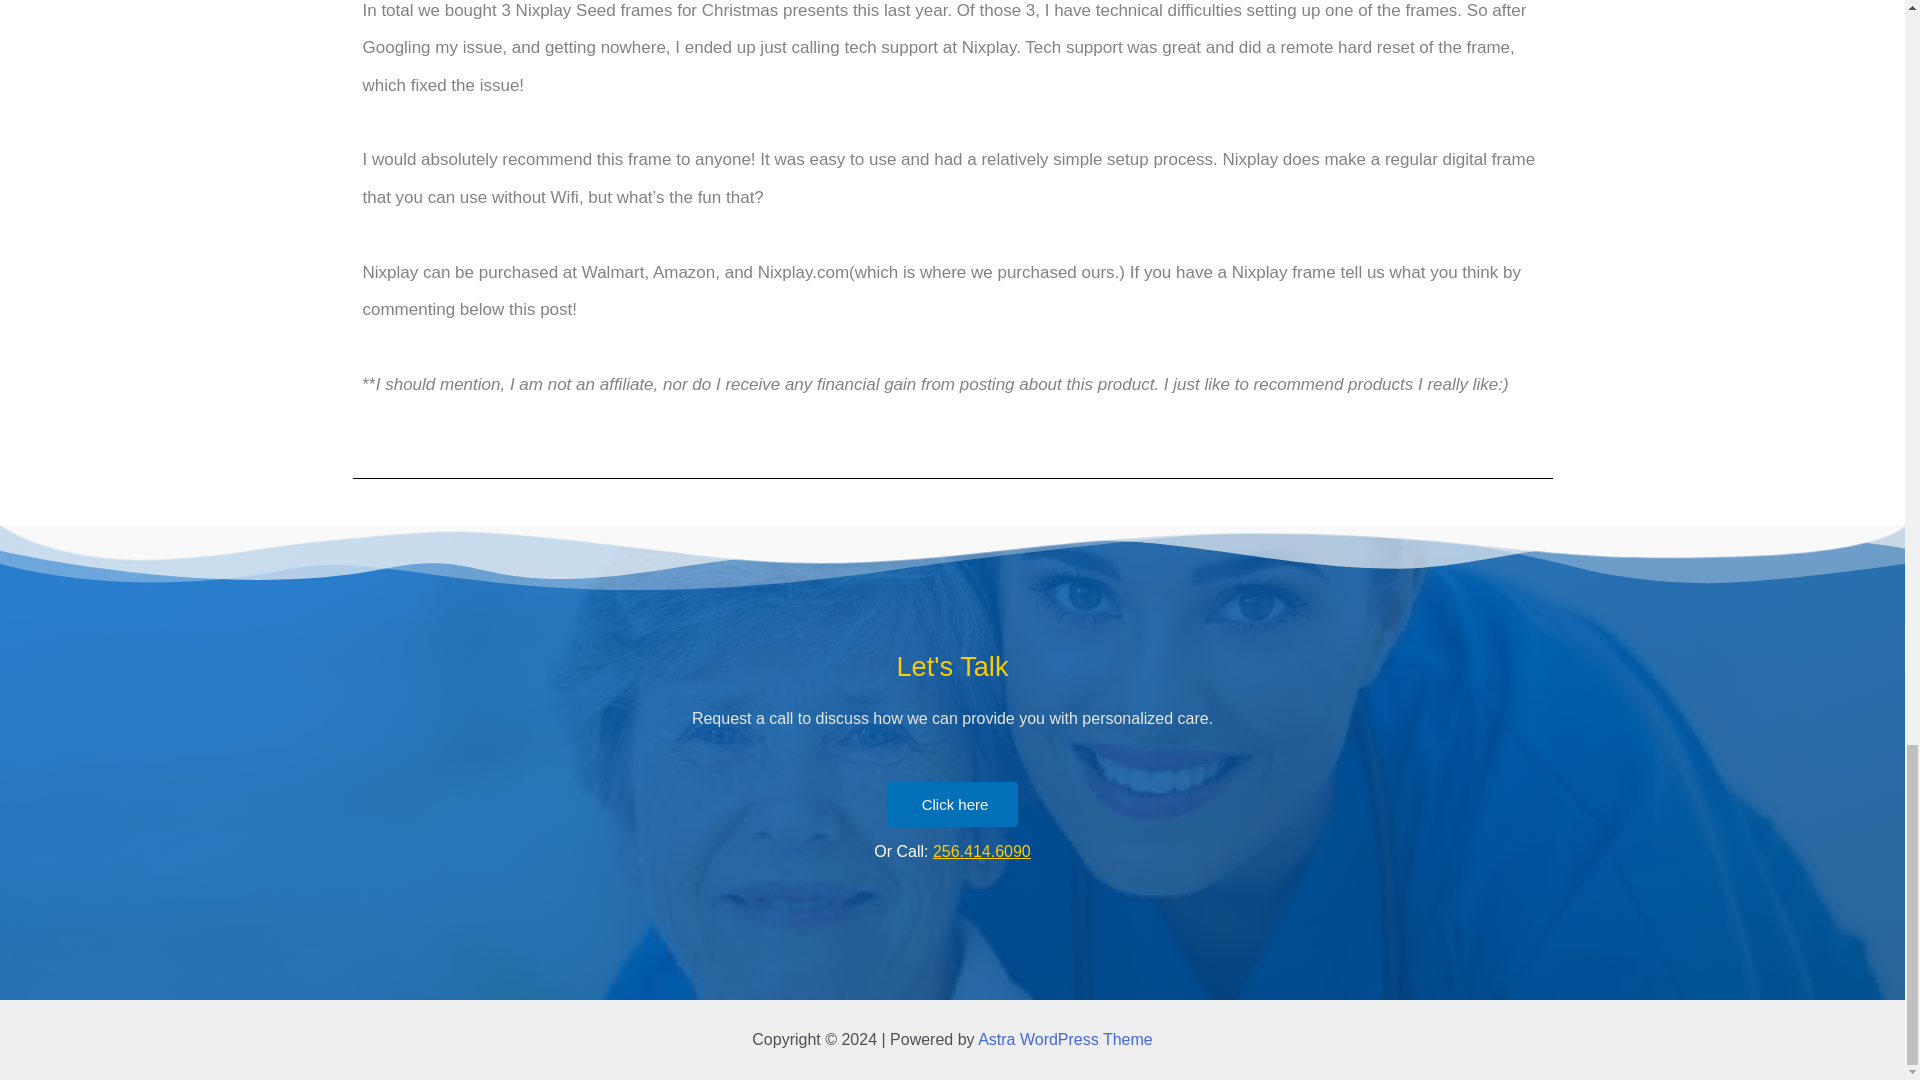 The height and width of the screenshot is (1080, 1920). I want to click on 256.414.6090, so click(982, 851).